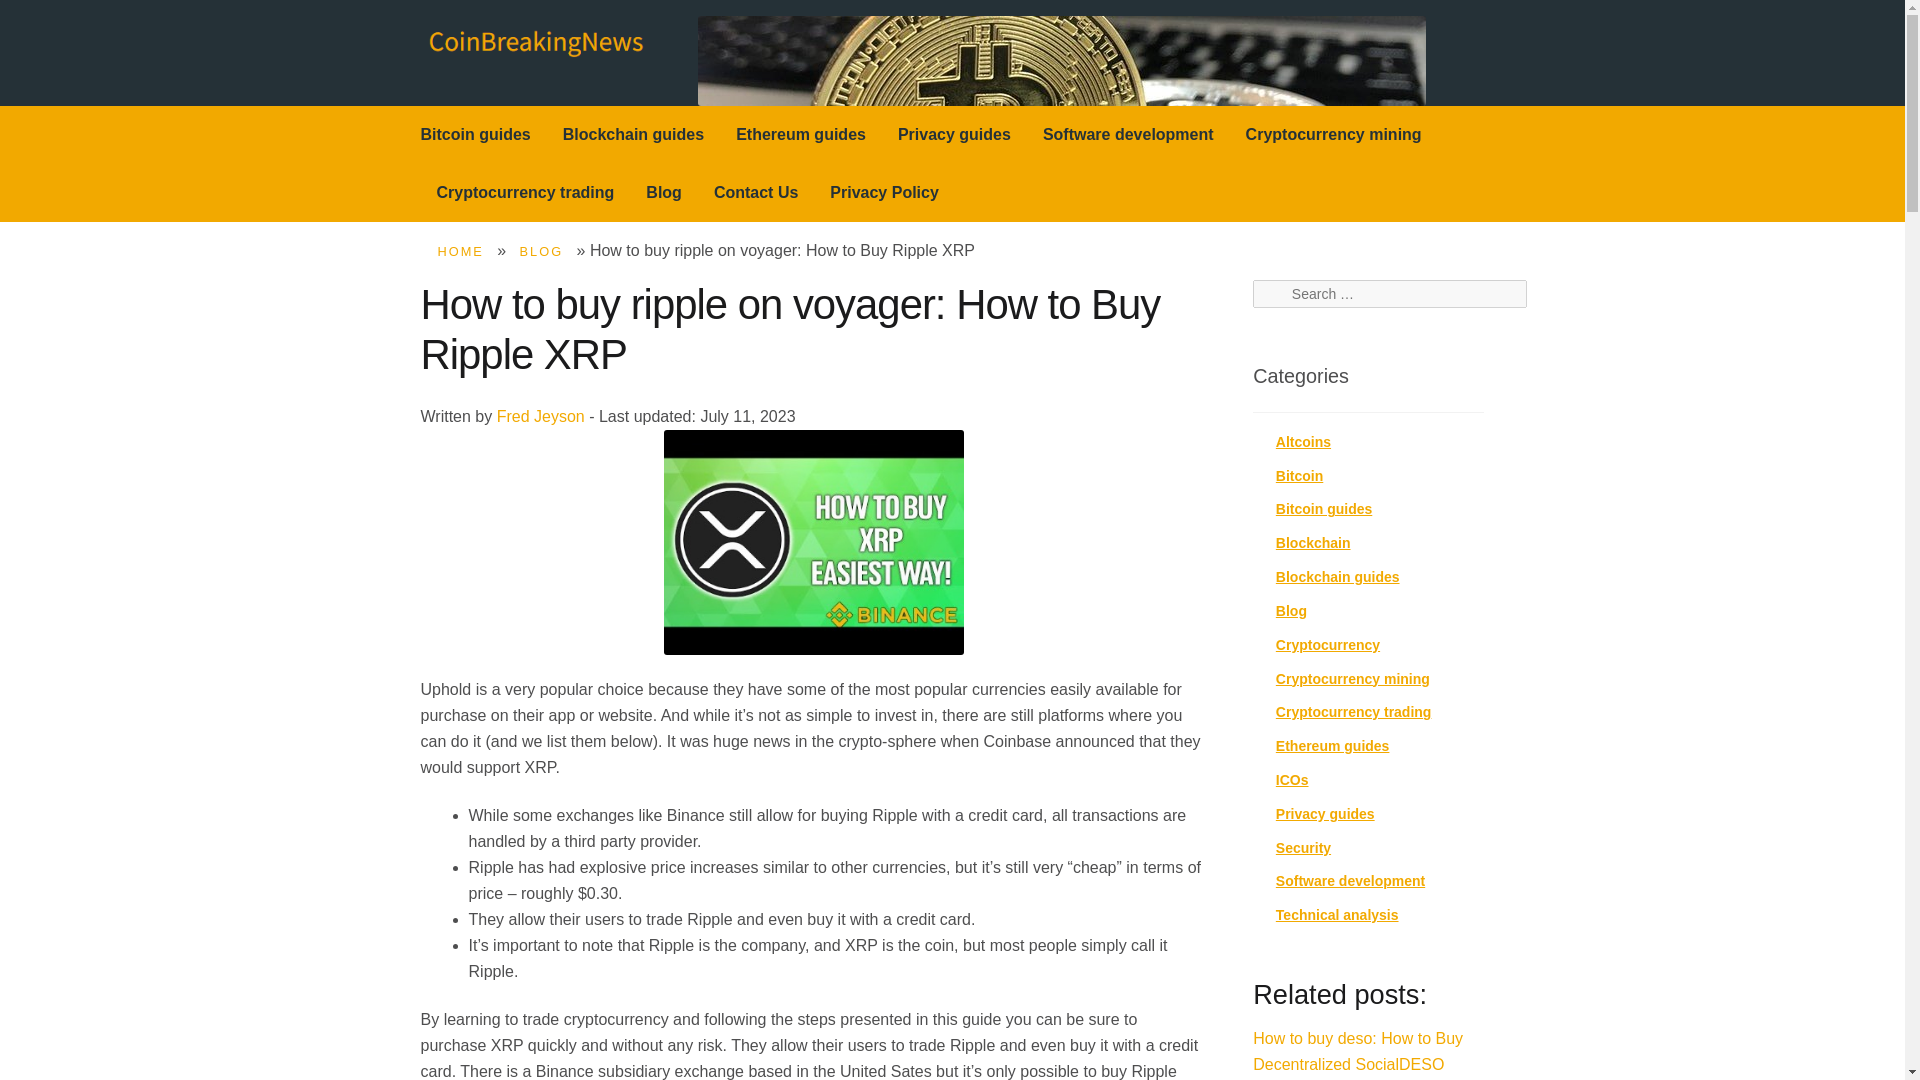 This screenshot has width=1920, height=1080. What do you see at coordinates (954, 134) in the screenshot?
I see `Privacy guides` at bounding box center [954, 134].